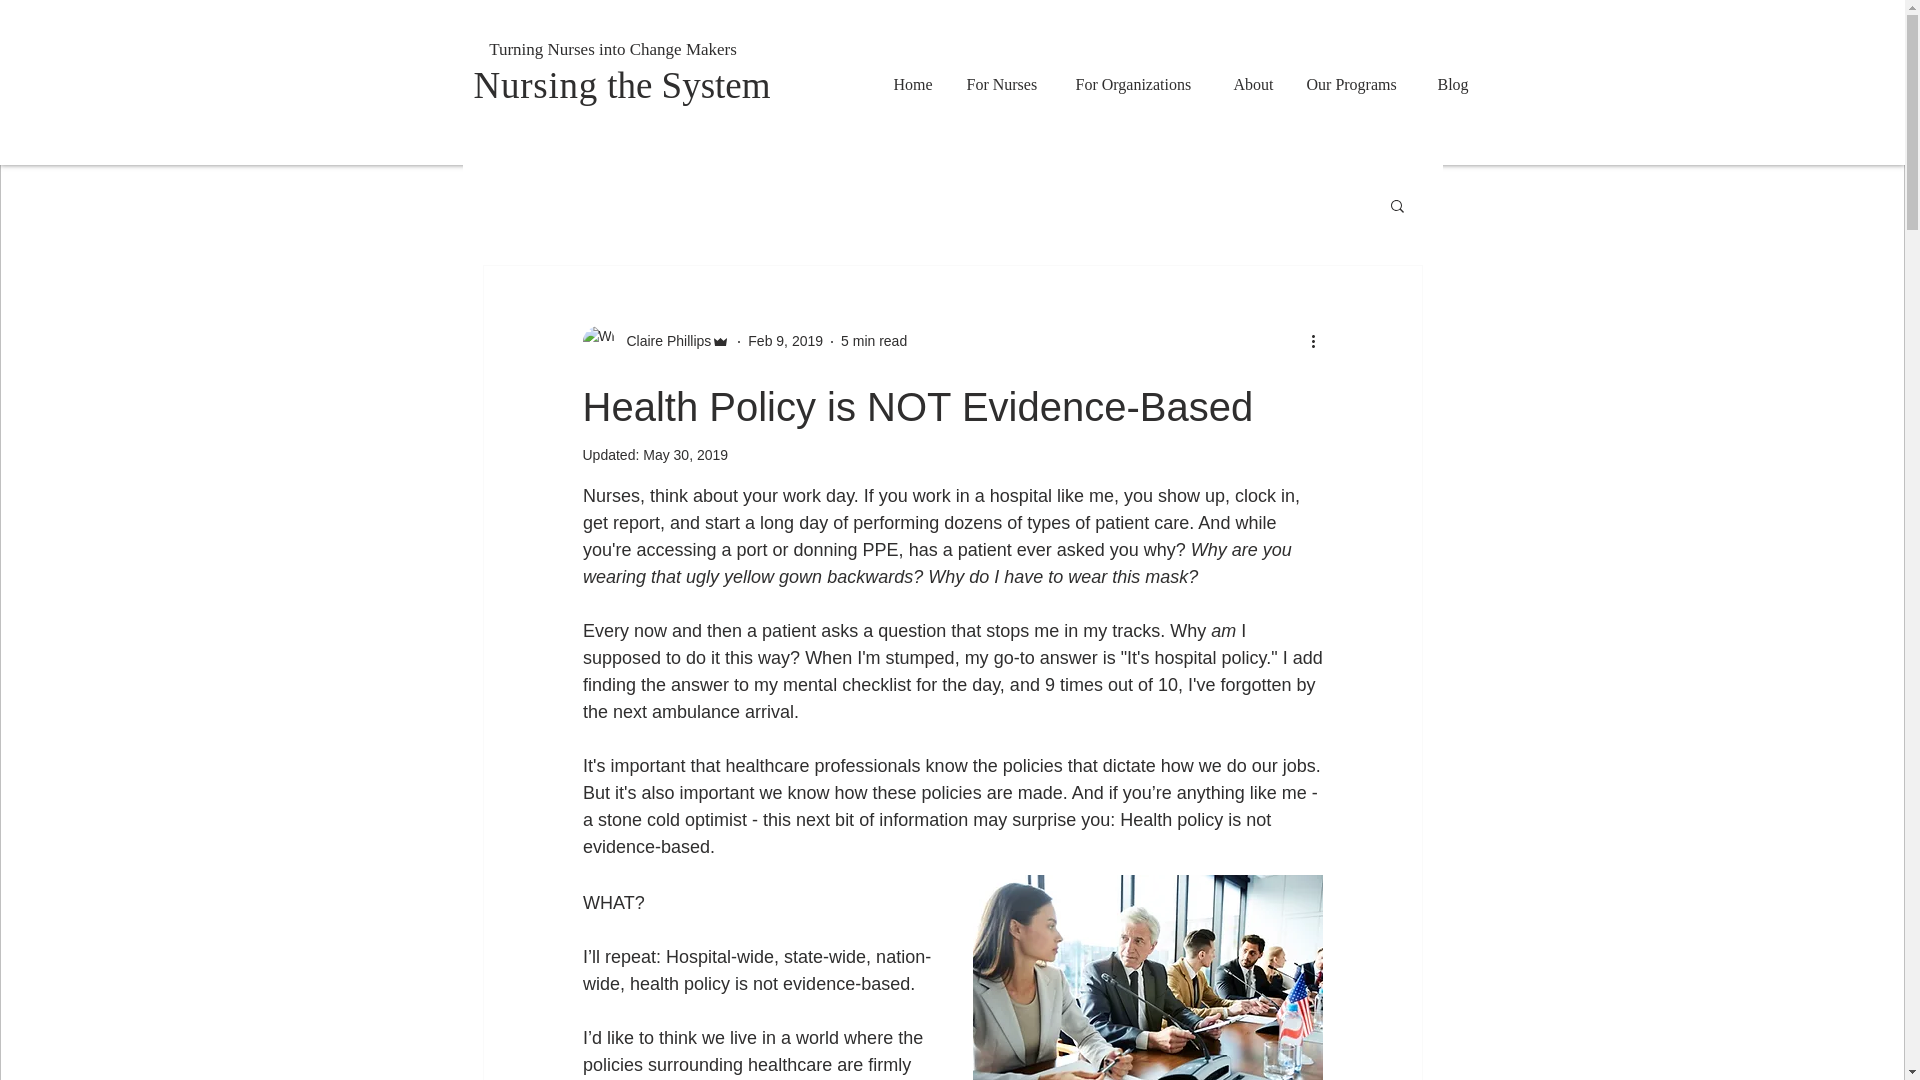  Describe the element at coordinates (914, 85) in the screenshot. I see `Home` at that location.